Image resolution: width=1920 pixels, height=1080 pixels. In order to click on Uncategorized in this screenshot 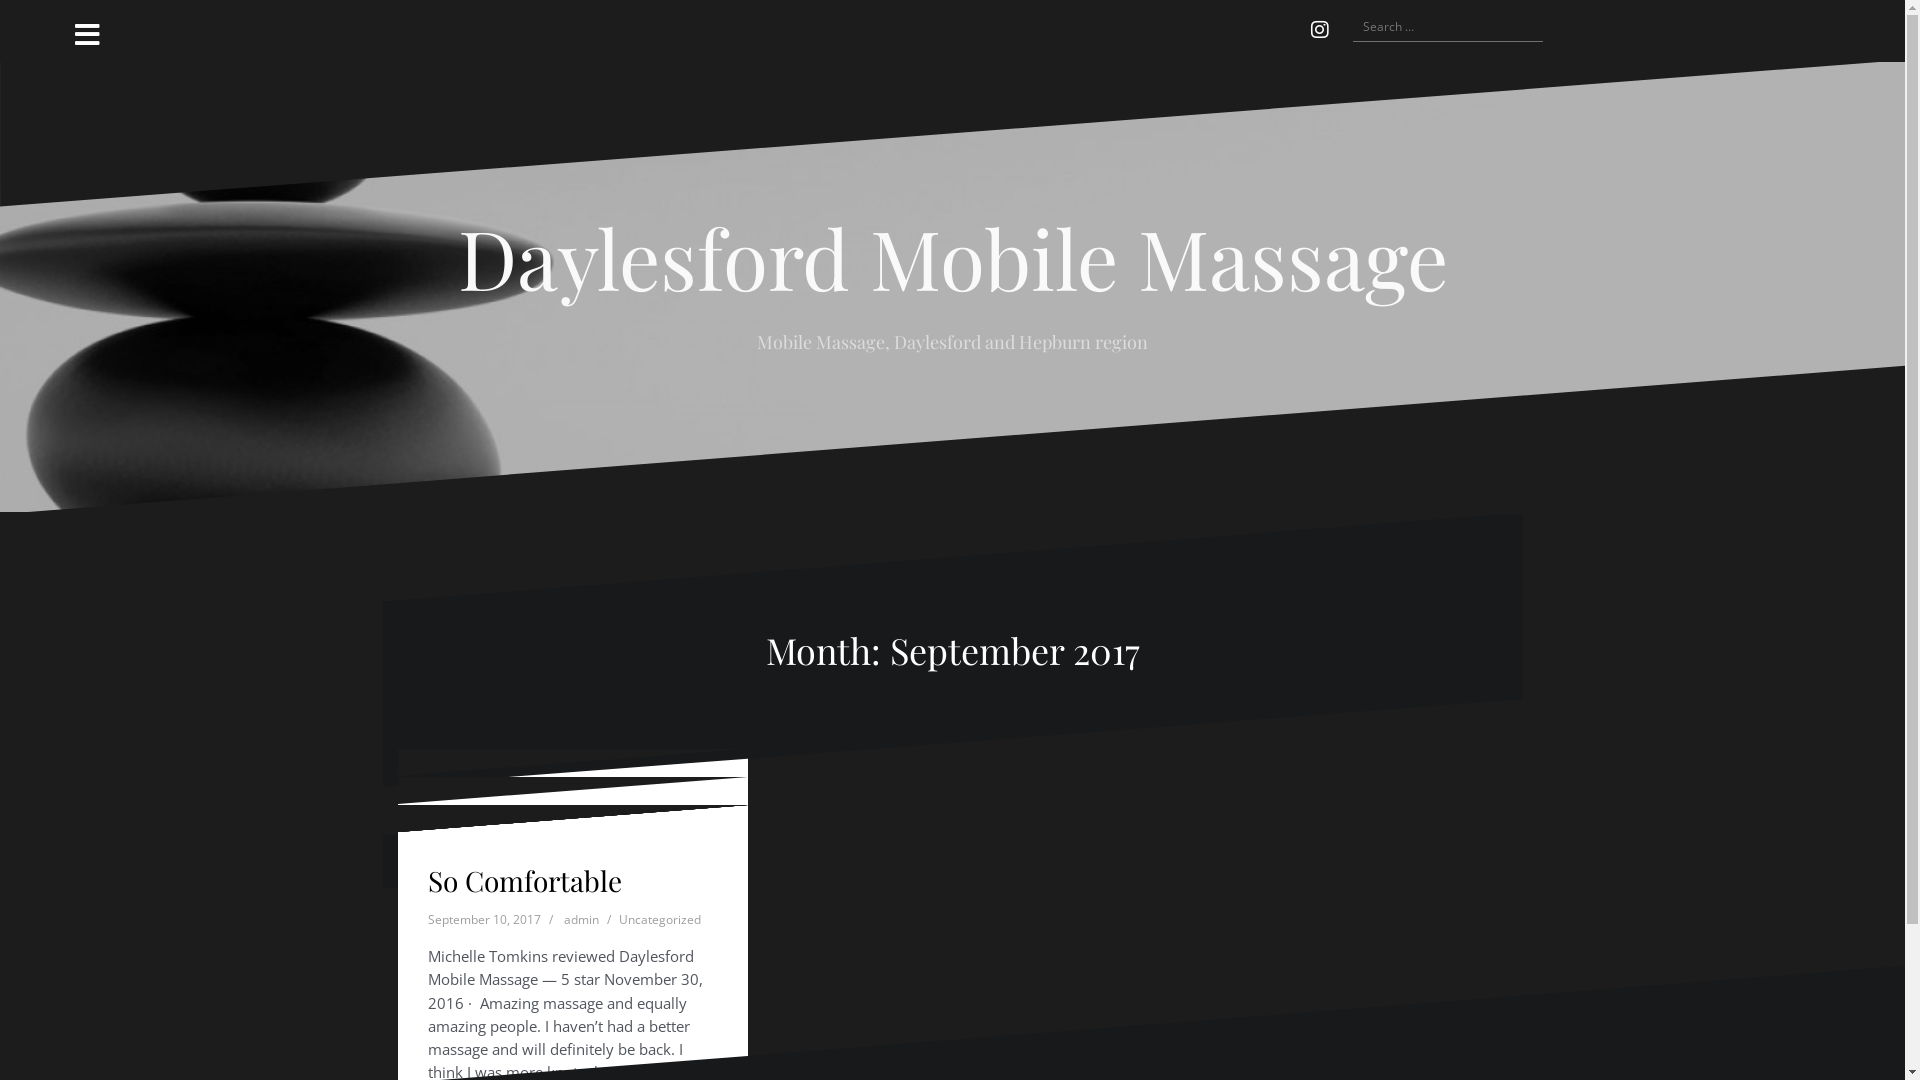, I will do `click(659, 920)`.